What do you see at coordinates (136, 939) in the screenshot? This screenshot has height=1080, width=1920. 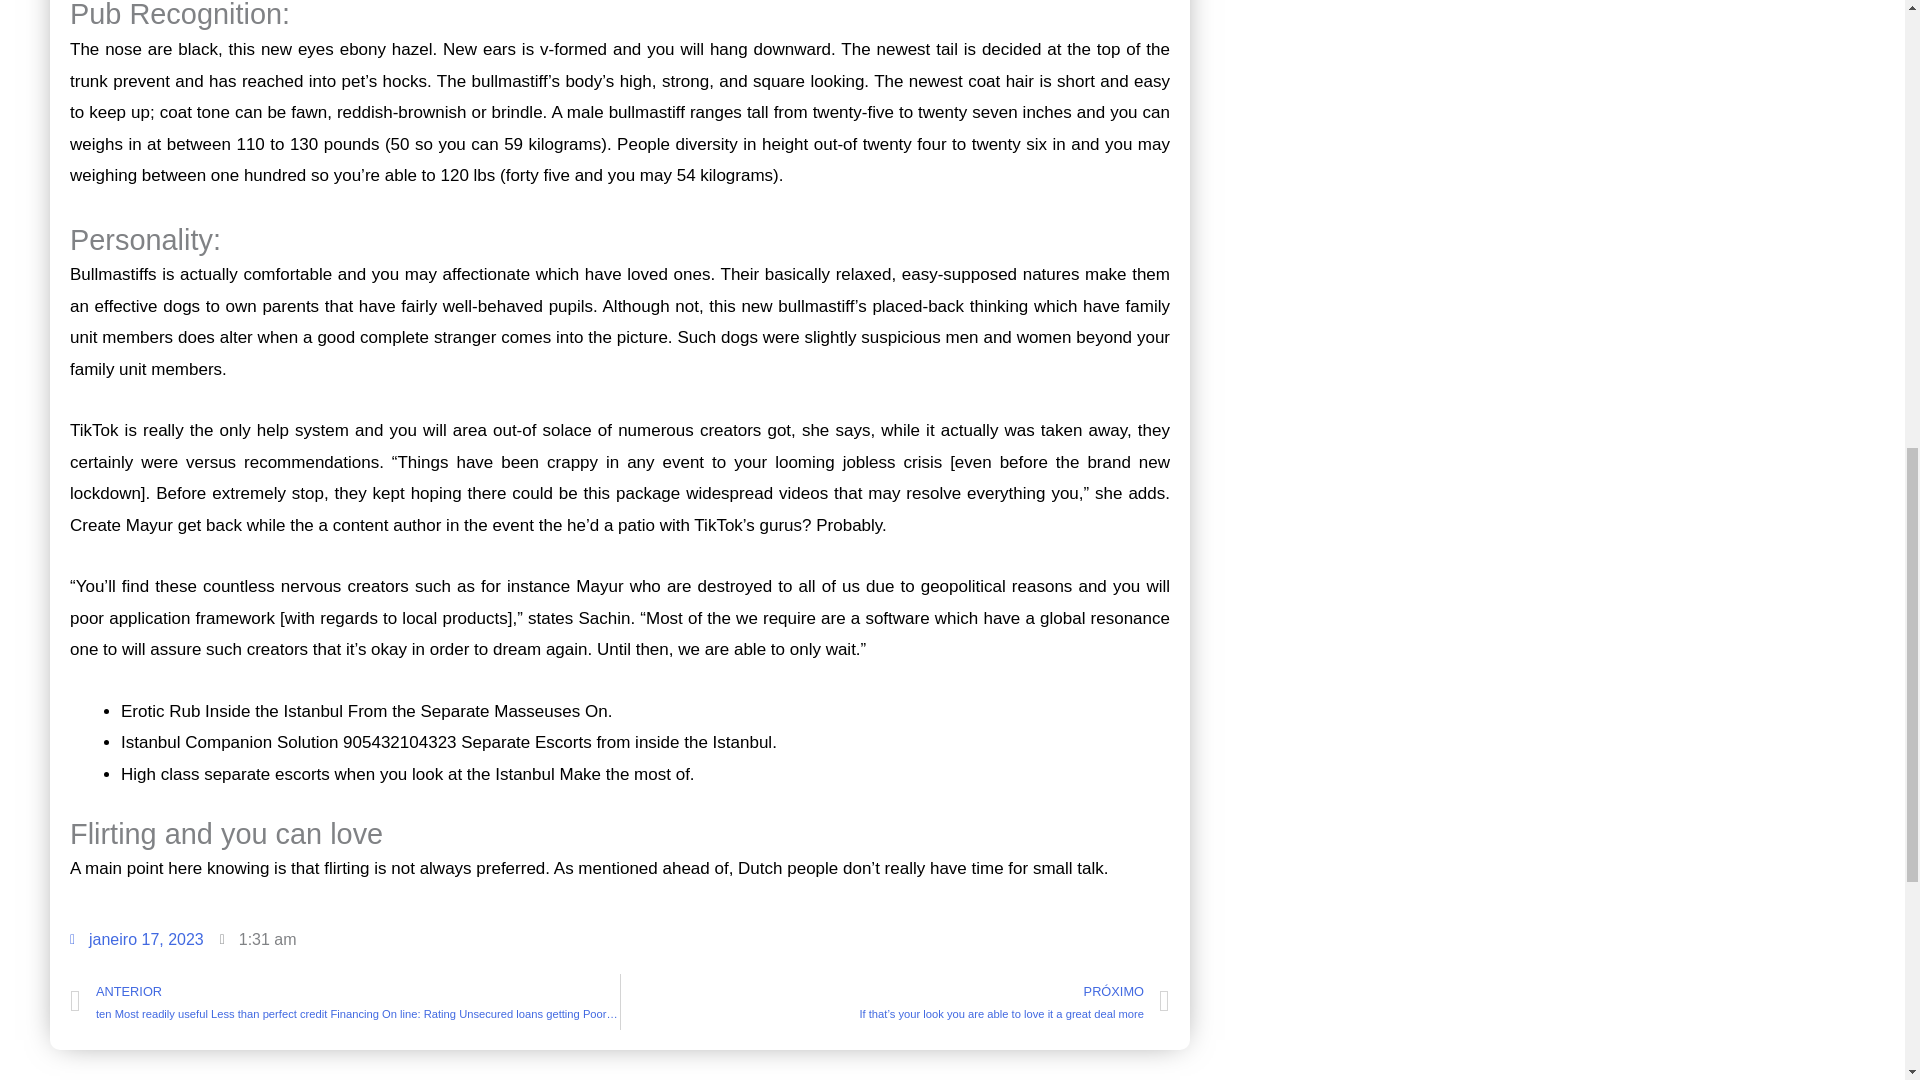 I see `janeiro 17, 2023` at bounding box center [136, 939].